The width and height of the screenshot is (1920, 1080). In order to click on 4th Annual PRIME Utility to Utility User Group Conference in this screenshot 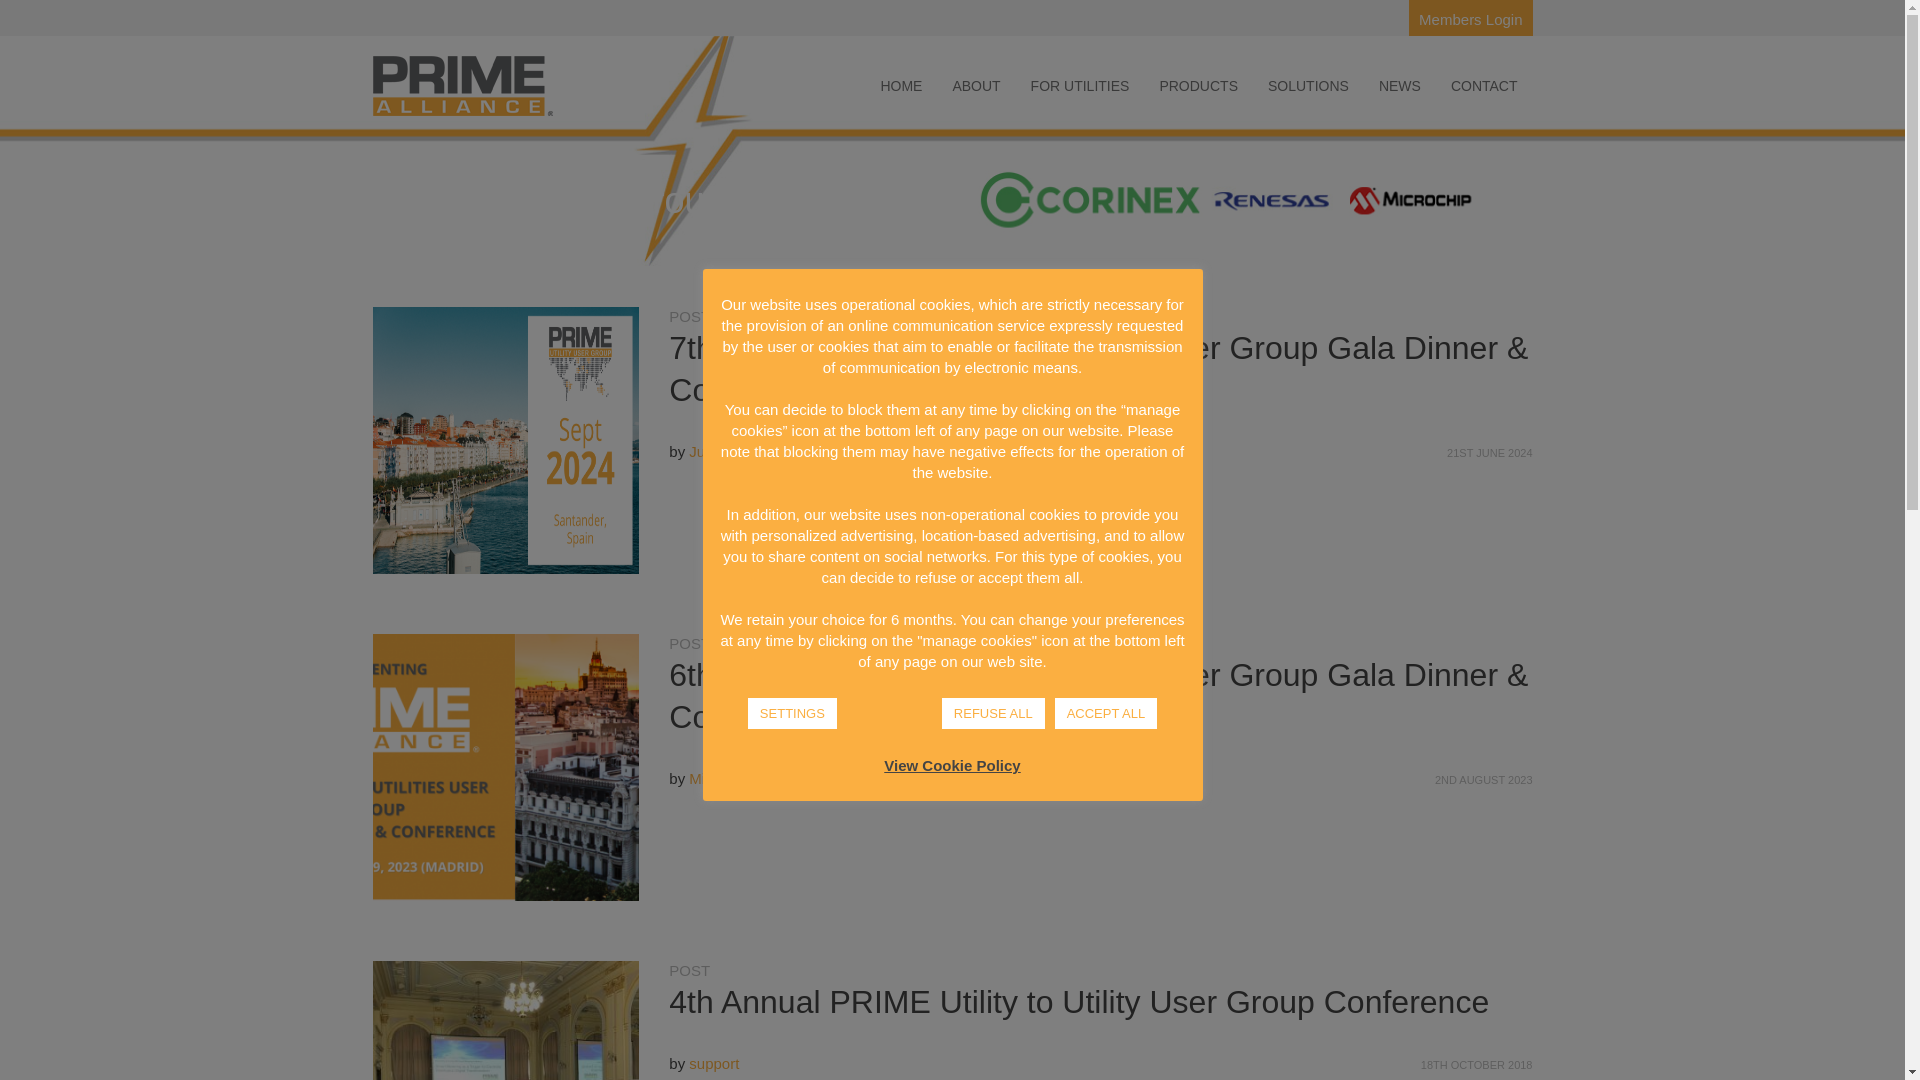, I will do `click(1078, 1001)`.